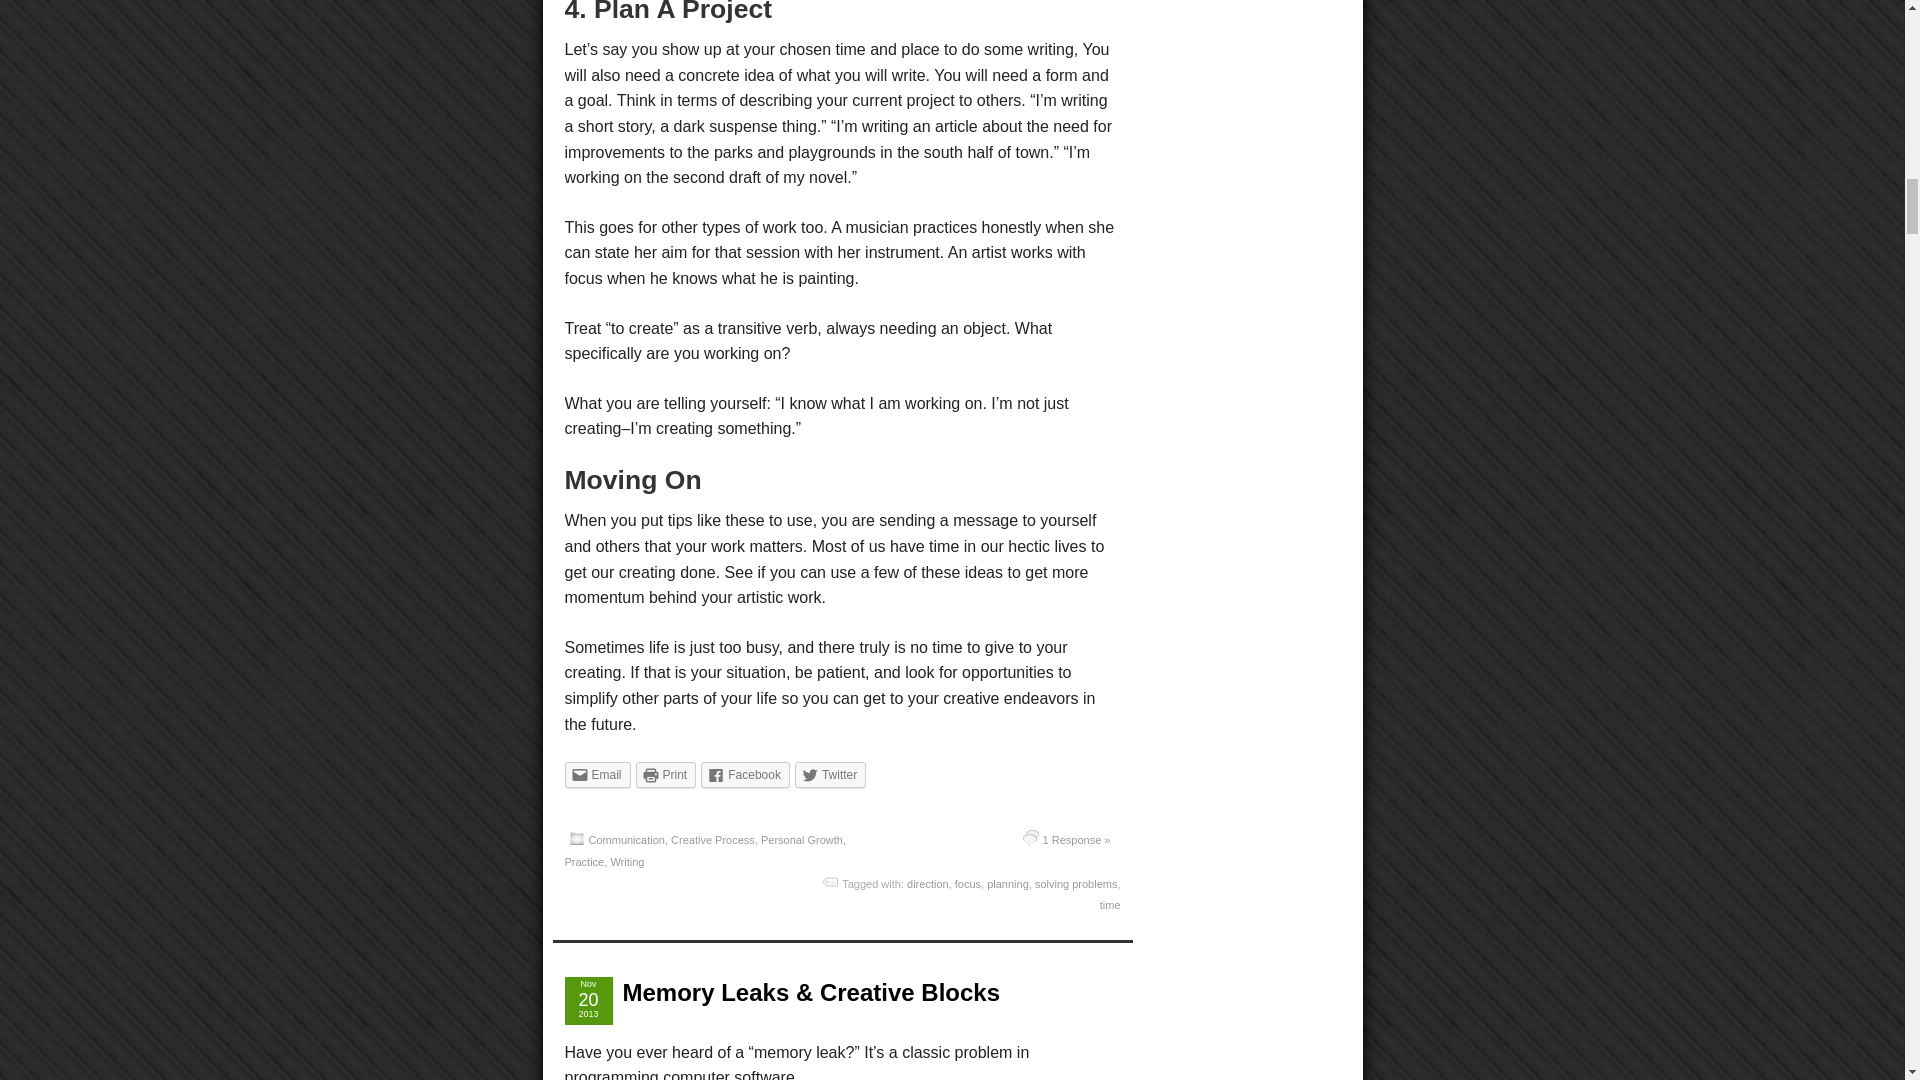 The width and height of the screenshot is (1920, 1080). Describe the element at coordinates (1110, 904) in the screenshot. I see `time` at that location.